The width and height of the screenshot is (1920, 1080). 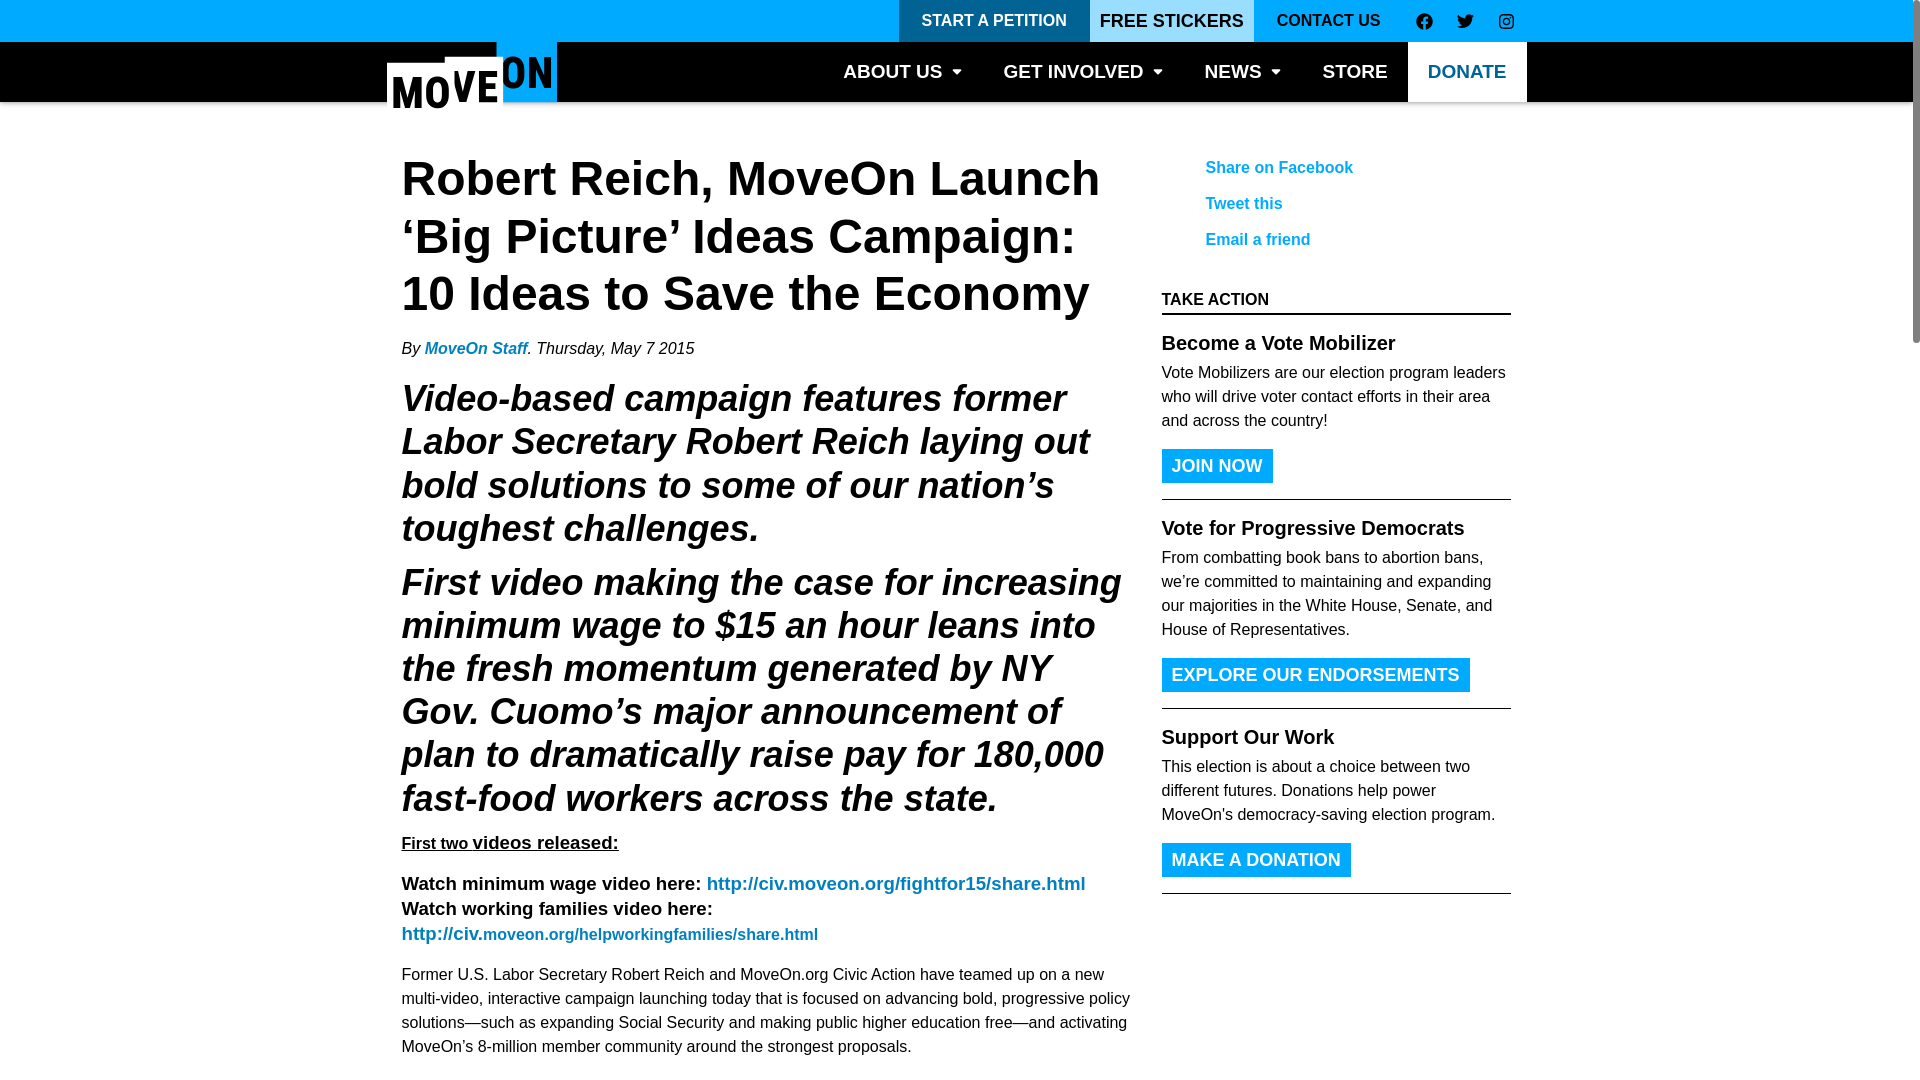 I want to click on START A PETITION, so click(x=994, y=21).